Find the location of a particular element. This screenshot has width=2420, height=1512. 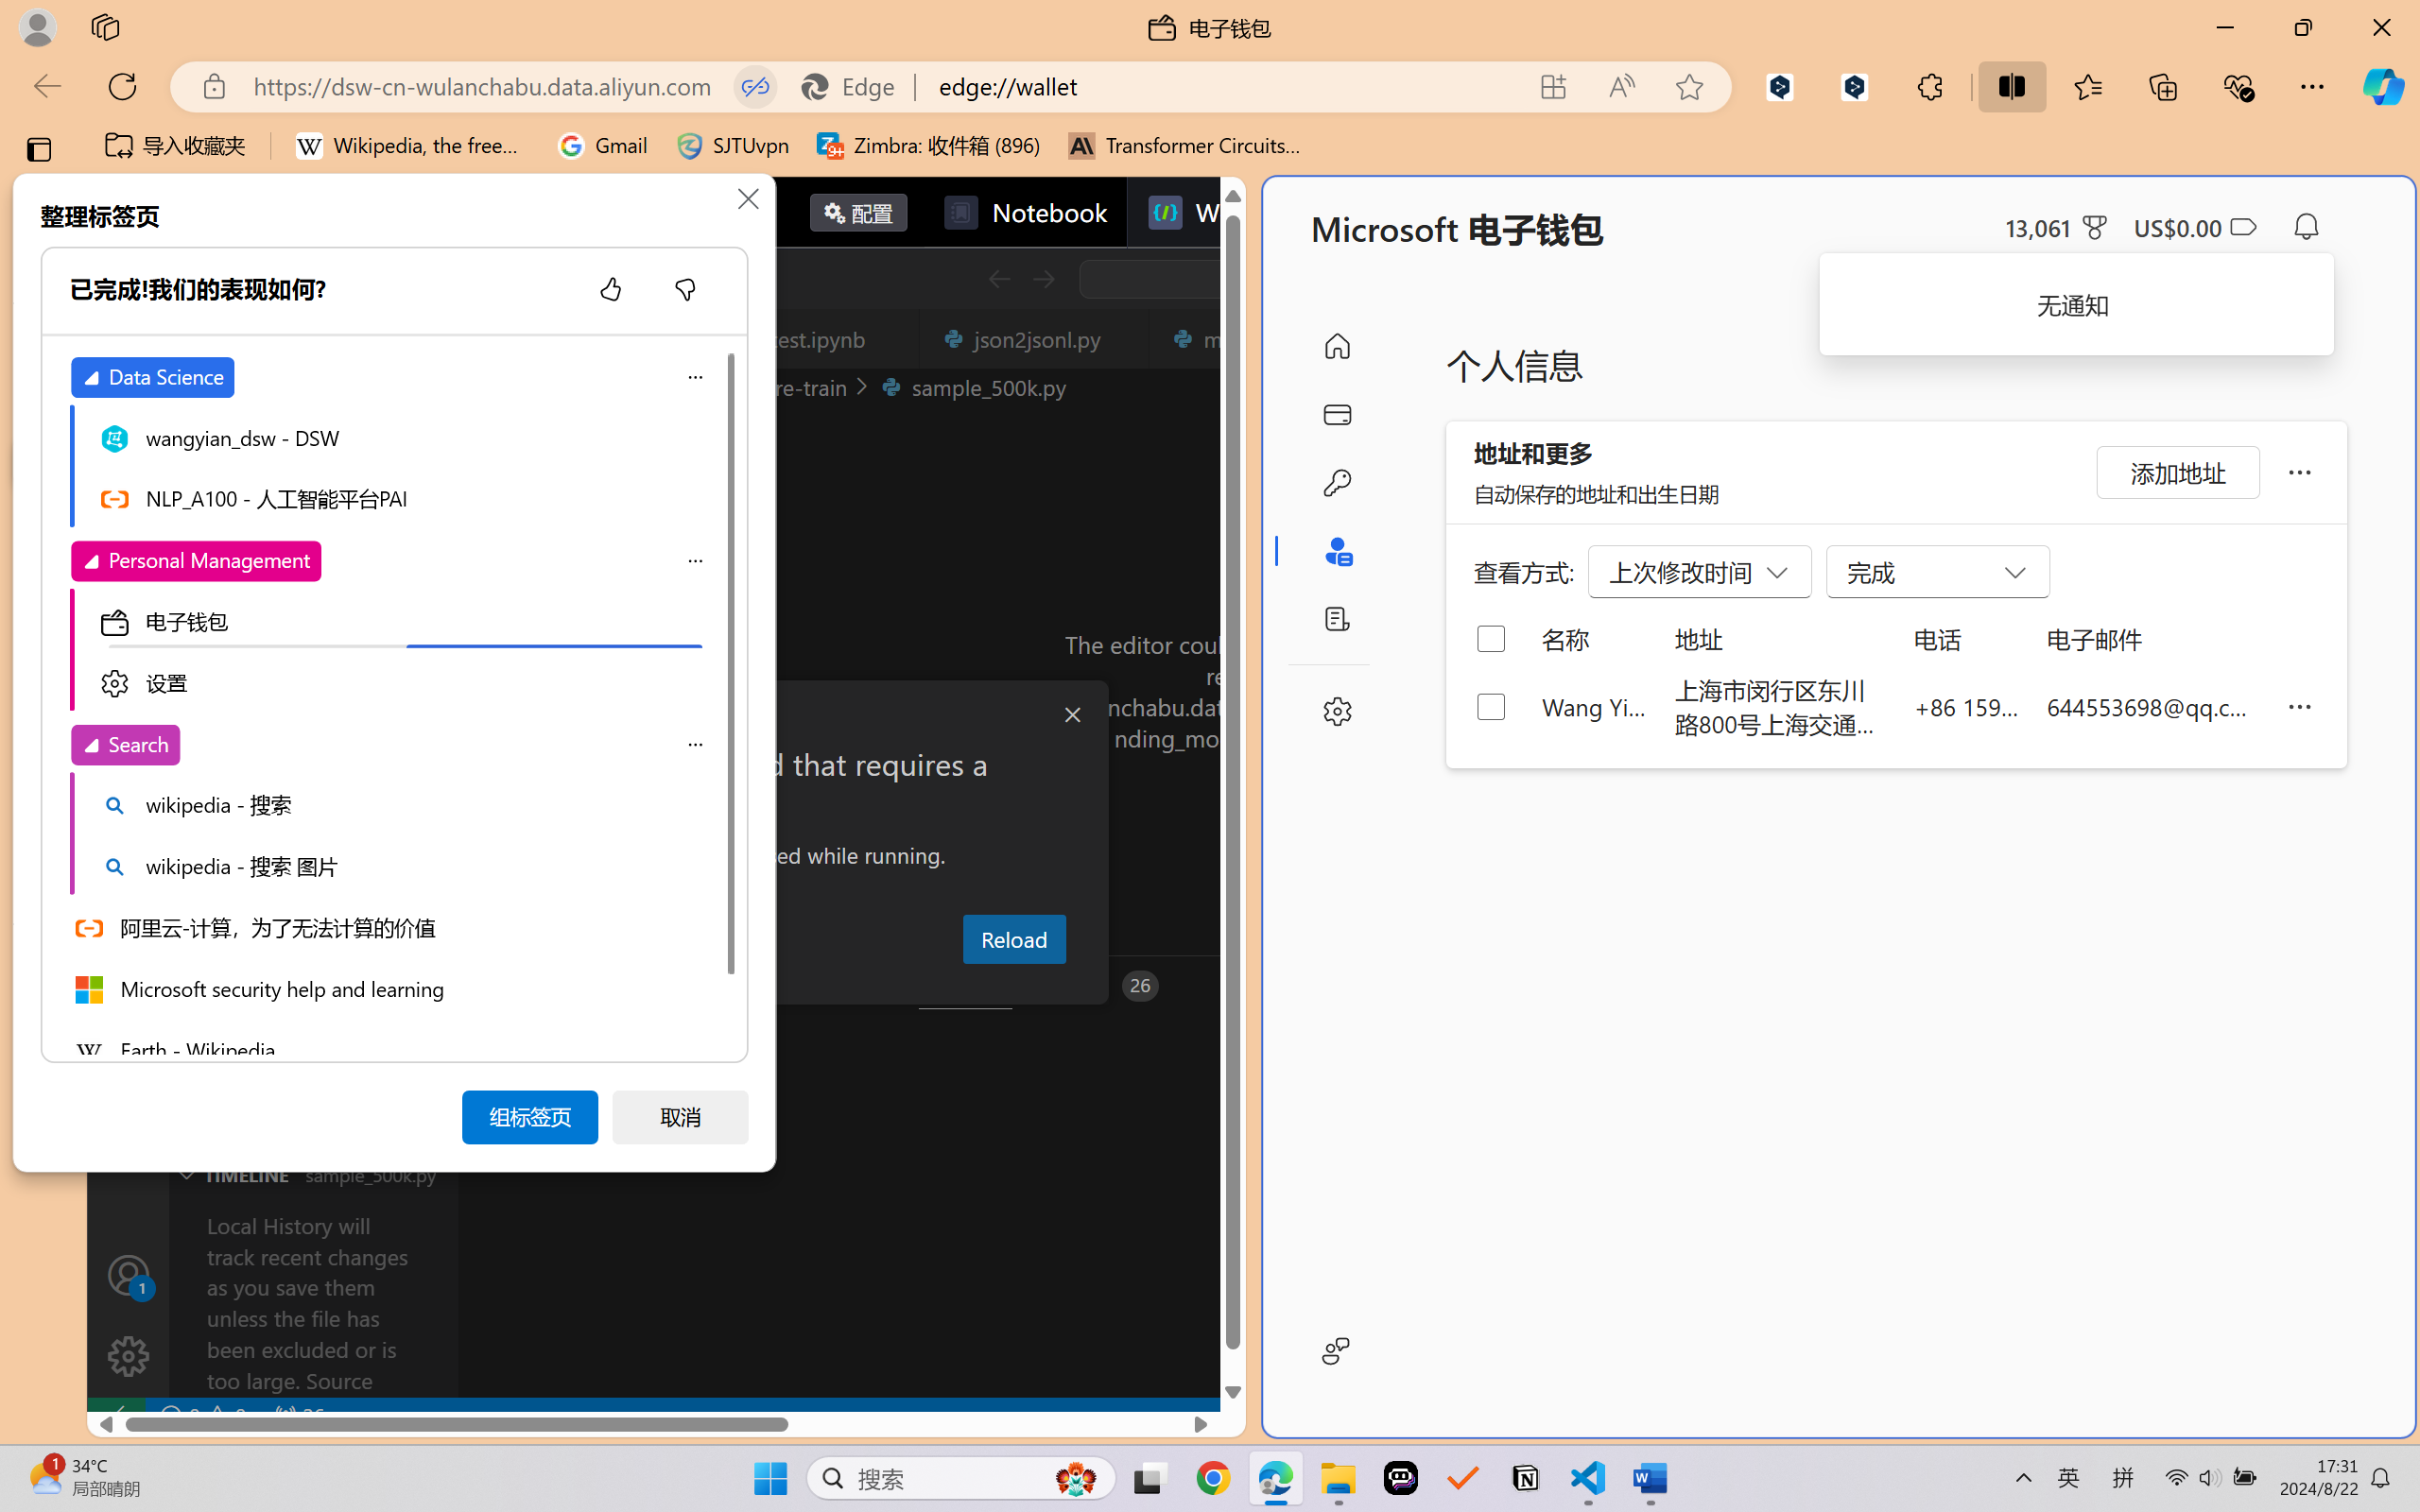

Go Forward (Alt+RightArrow) is located at coordinates (1042, 279).